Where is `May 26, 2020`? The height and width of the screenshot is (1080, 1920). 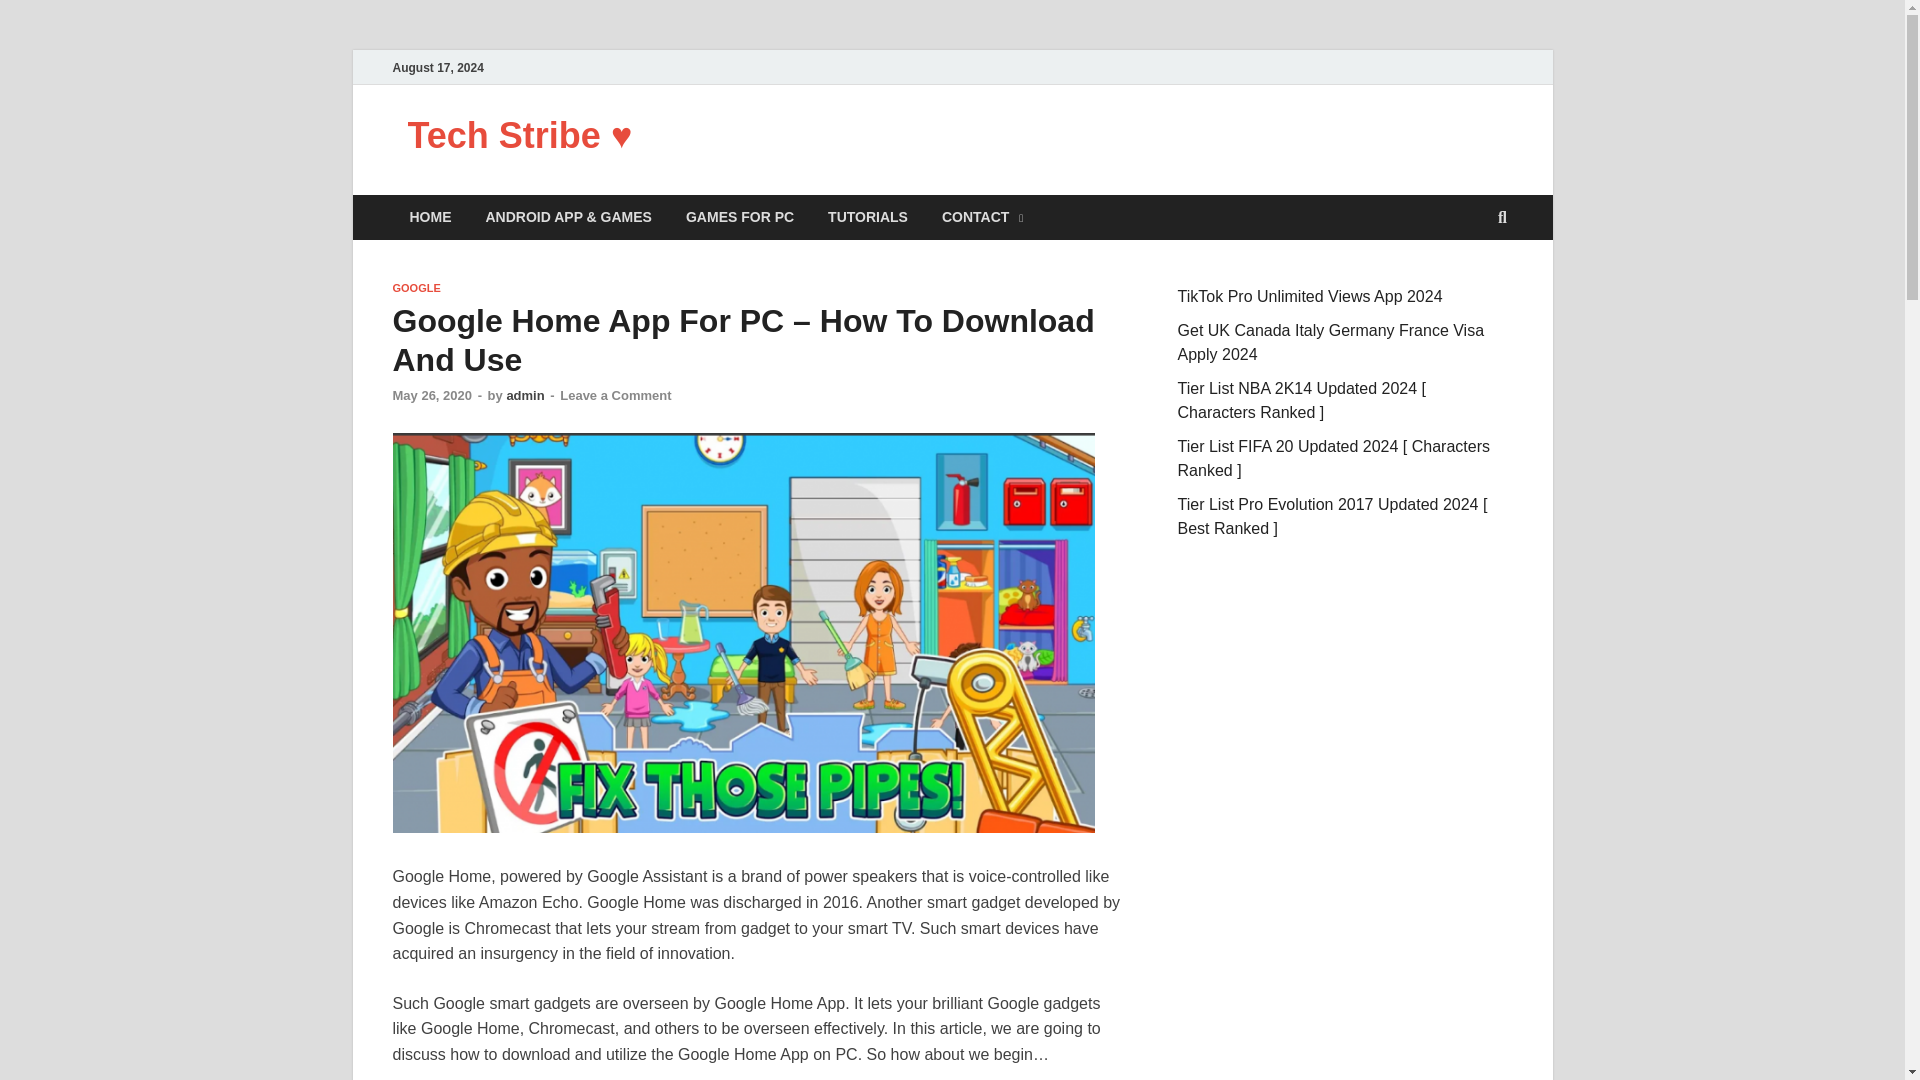
May 26, 2020 is located at coordinates (432, 394).